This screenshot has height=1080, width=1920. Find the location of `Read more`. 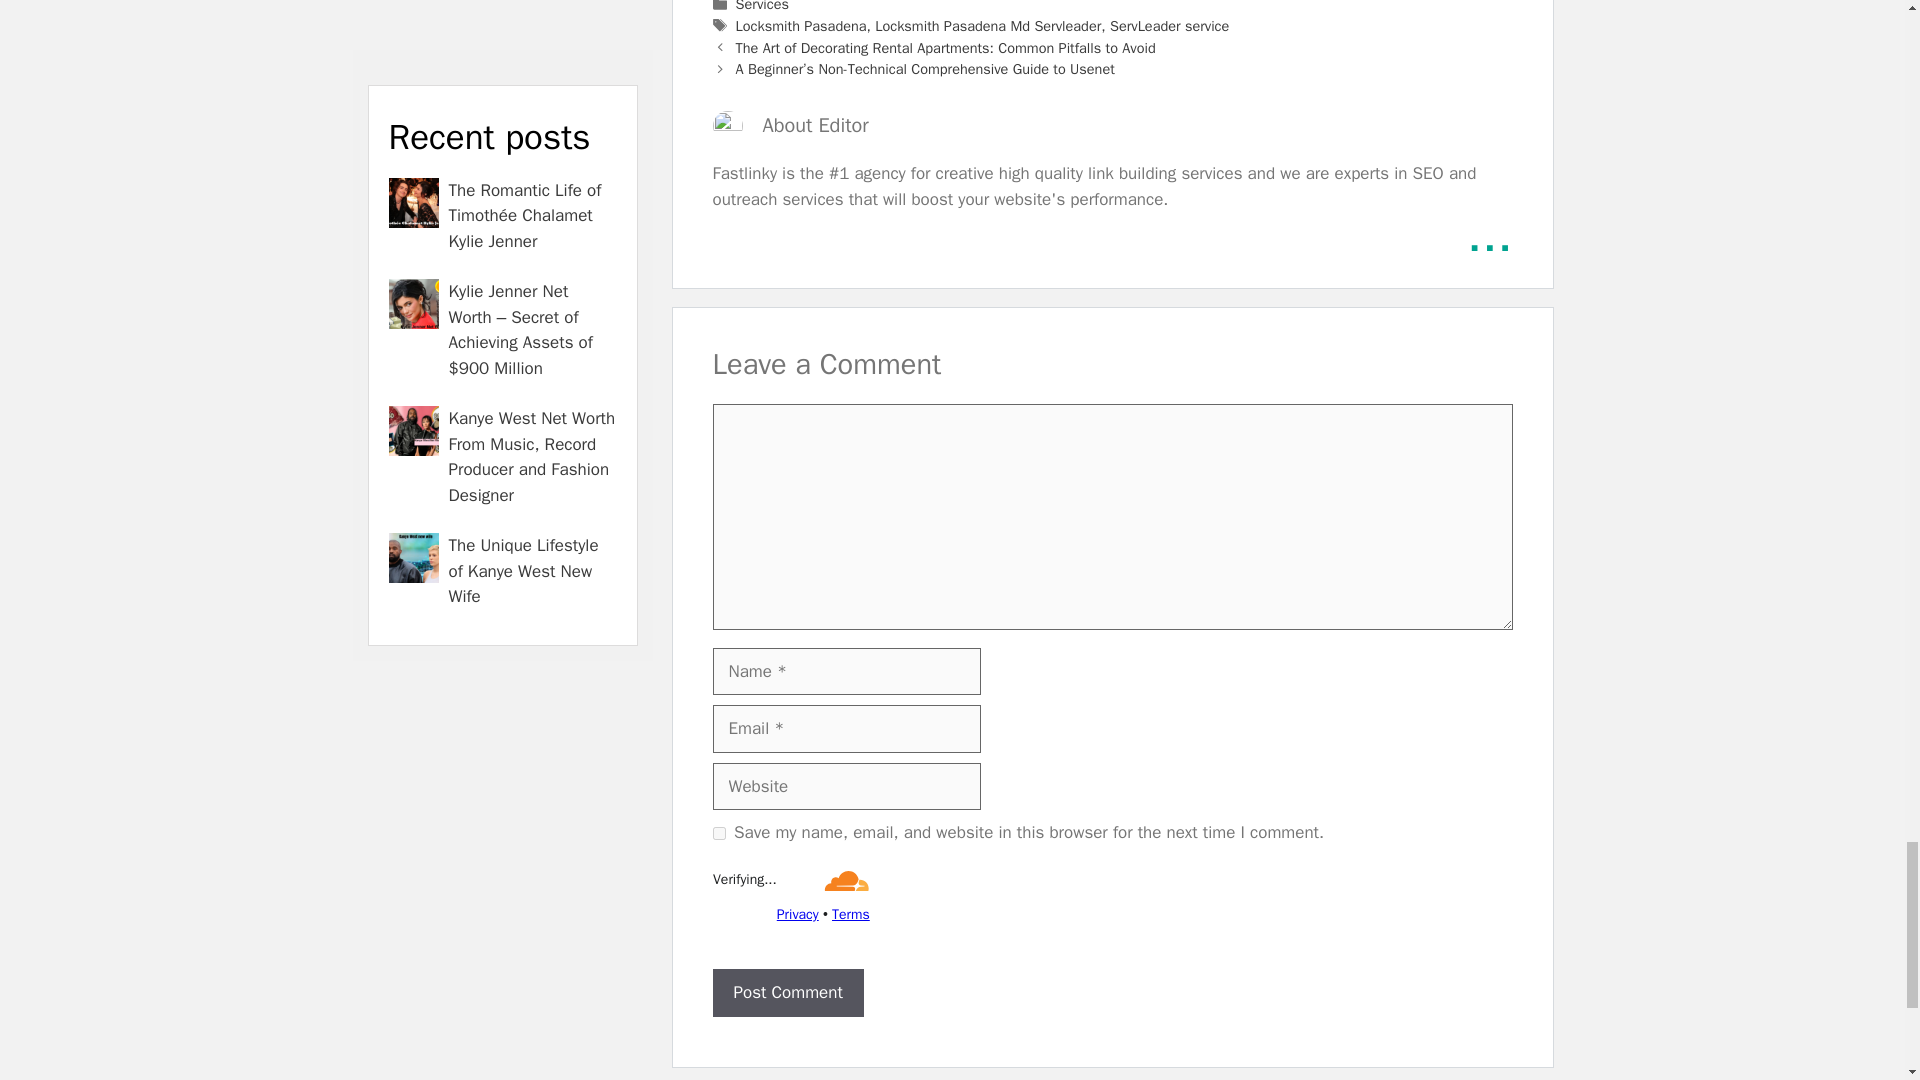

Read more is located at coordinates (1489, 235).